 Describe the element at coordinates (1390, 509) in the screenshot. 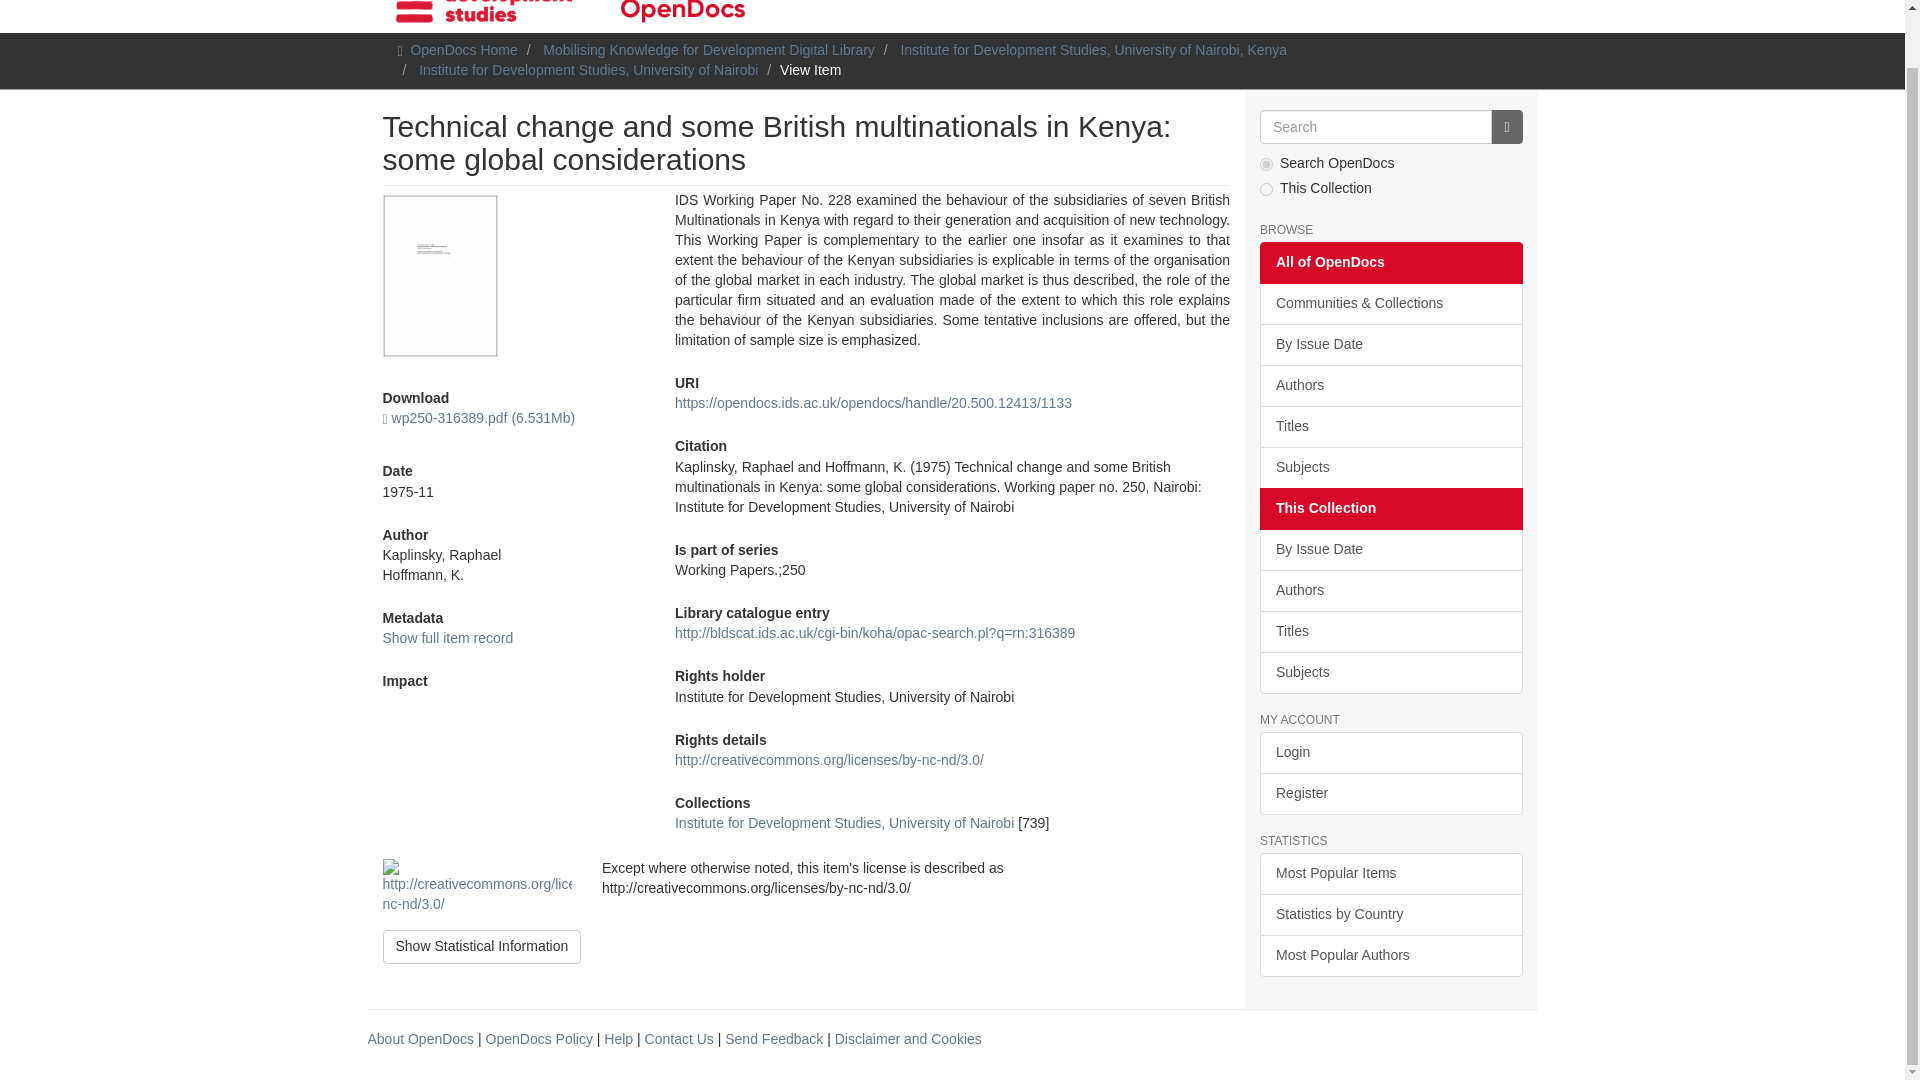

I see `This Collection` at that location.